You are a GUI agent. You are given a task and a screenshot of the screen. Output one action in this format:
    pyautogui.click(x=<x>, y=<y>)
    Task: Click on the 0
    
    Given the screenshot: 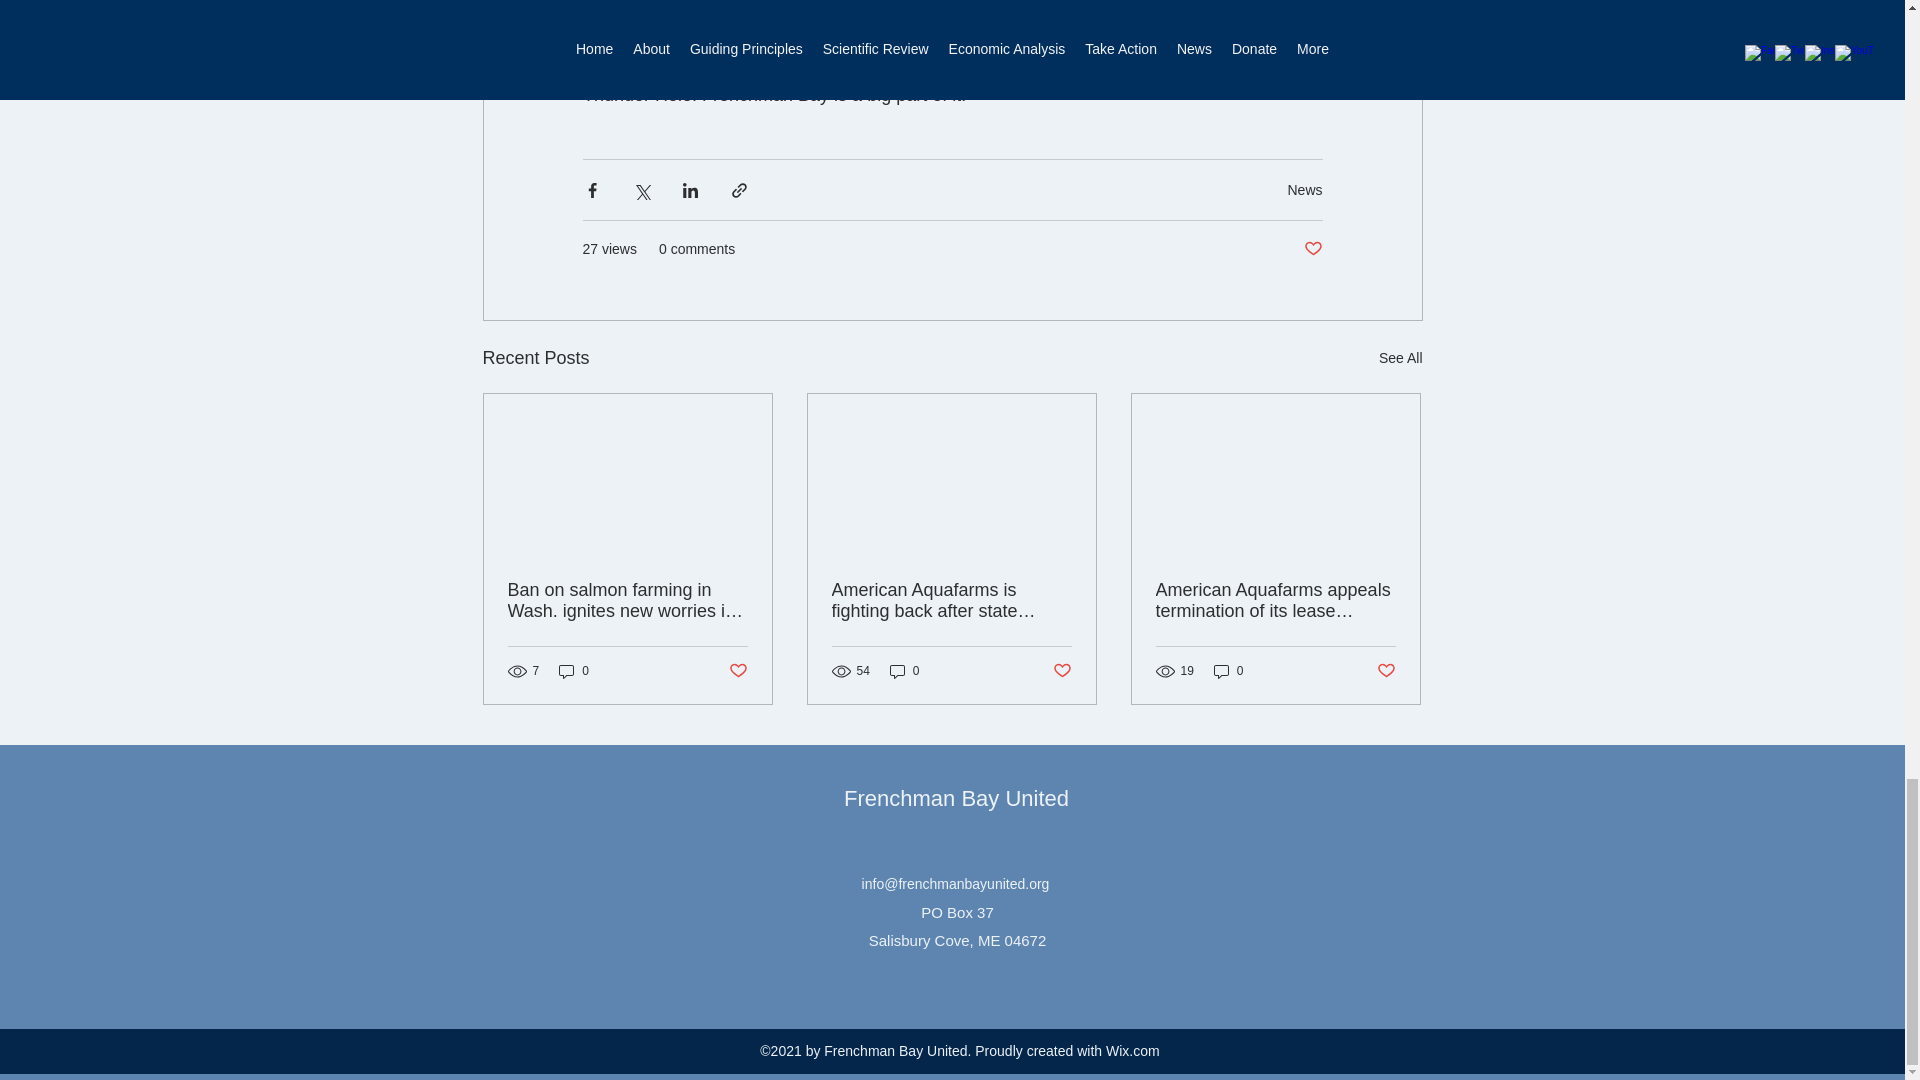 What is the action you would take?
    pyautogui.click(x=904, y=672)
    